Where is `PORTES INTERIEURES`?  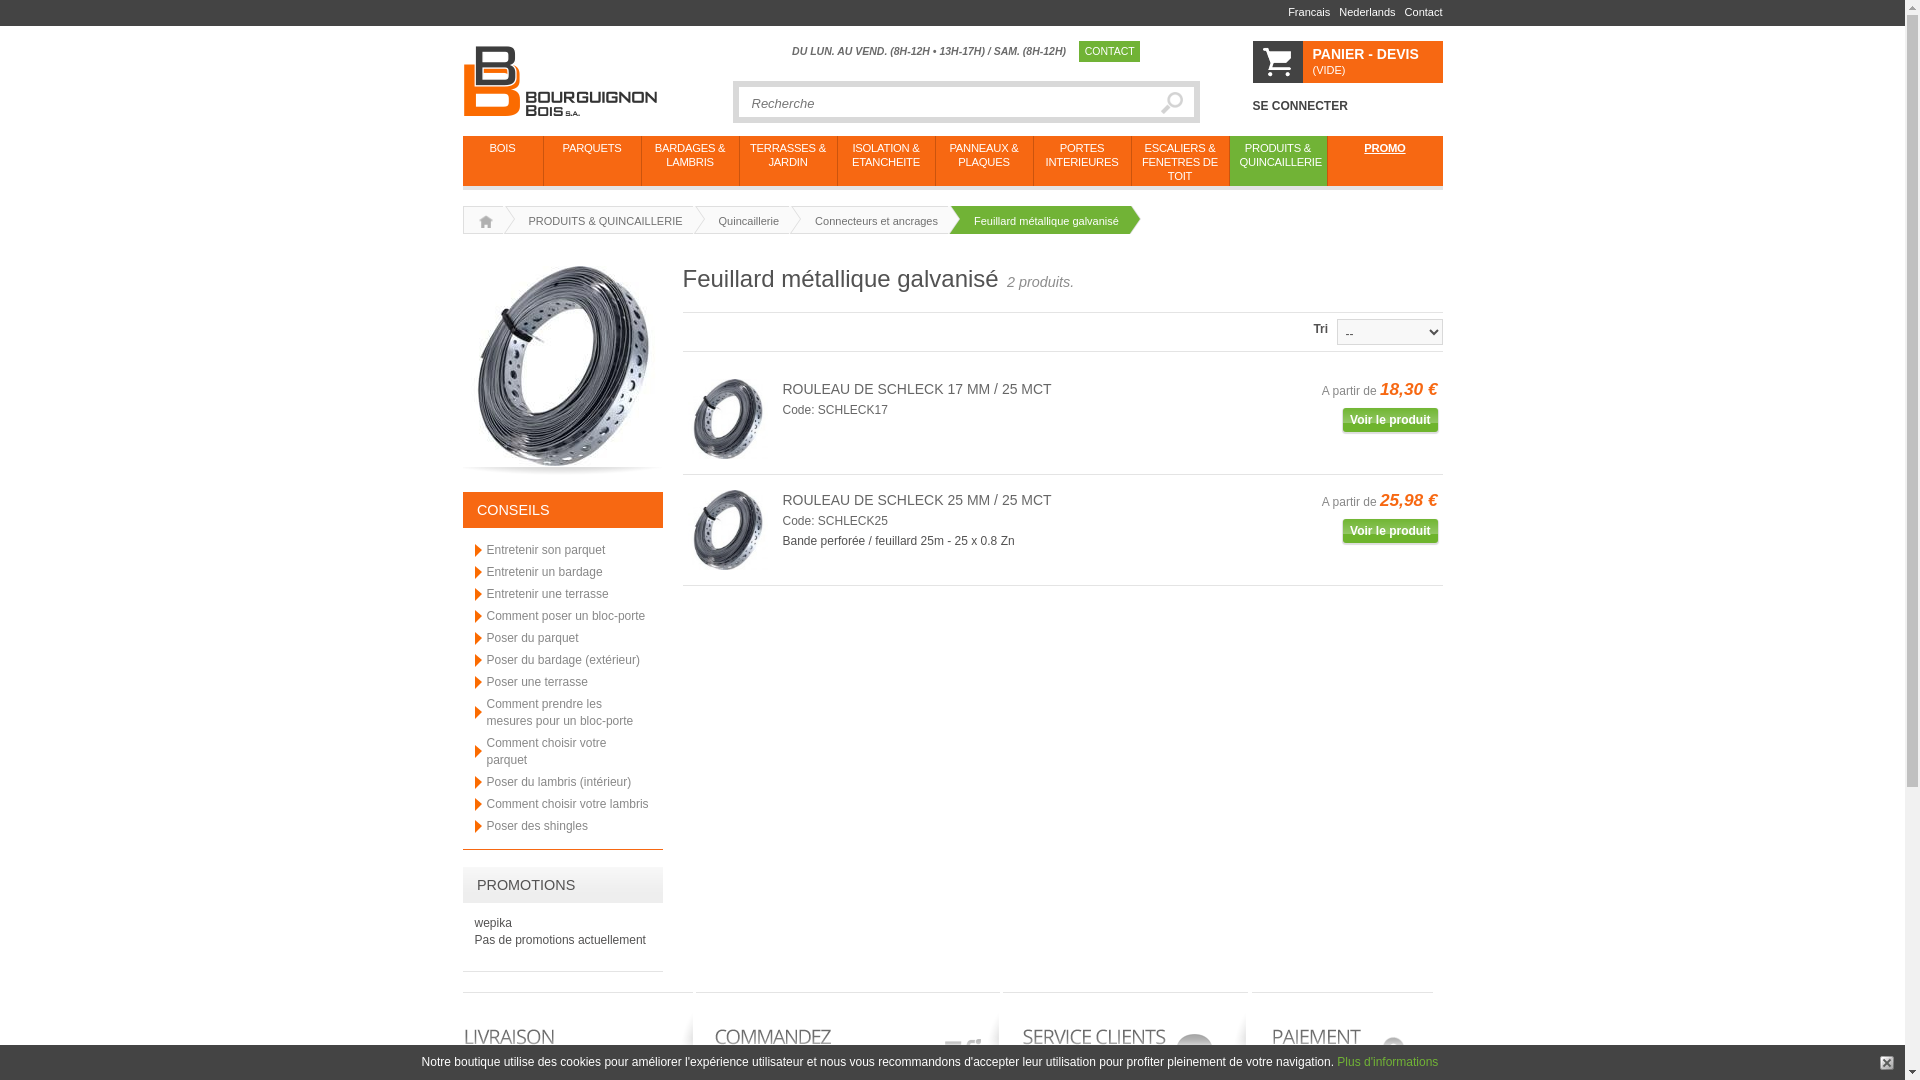
PORTES INTERIEURES is located at coordinates (1082, 161).